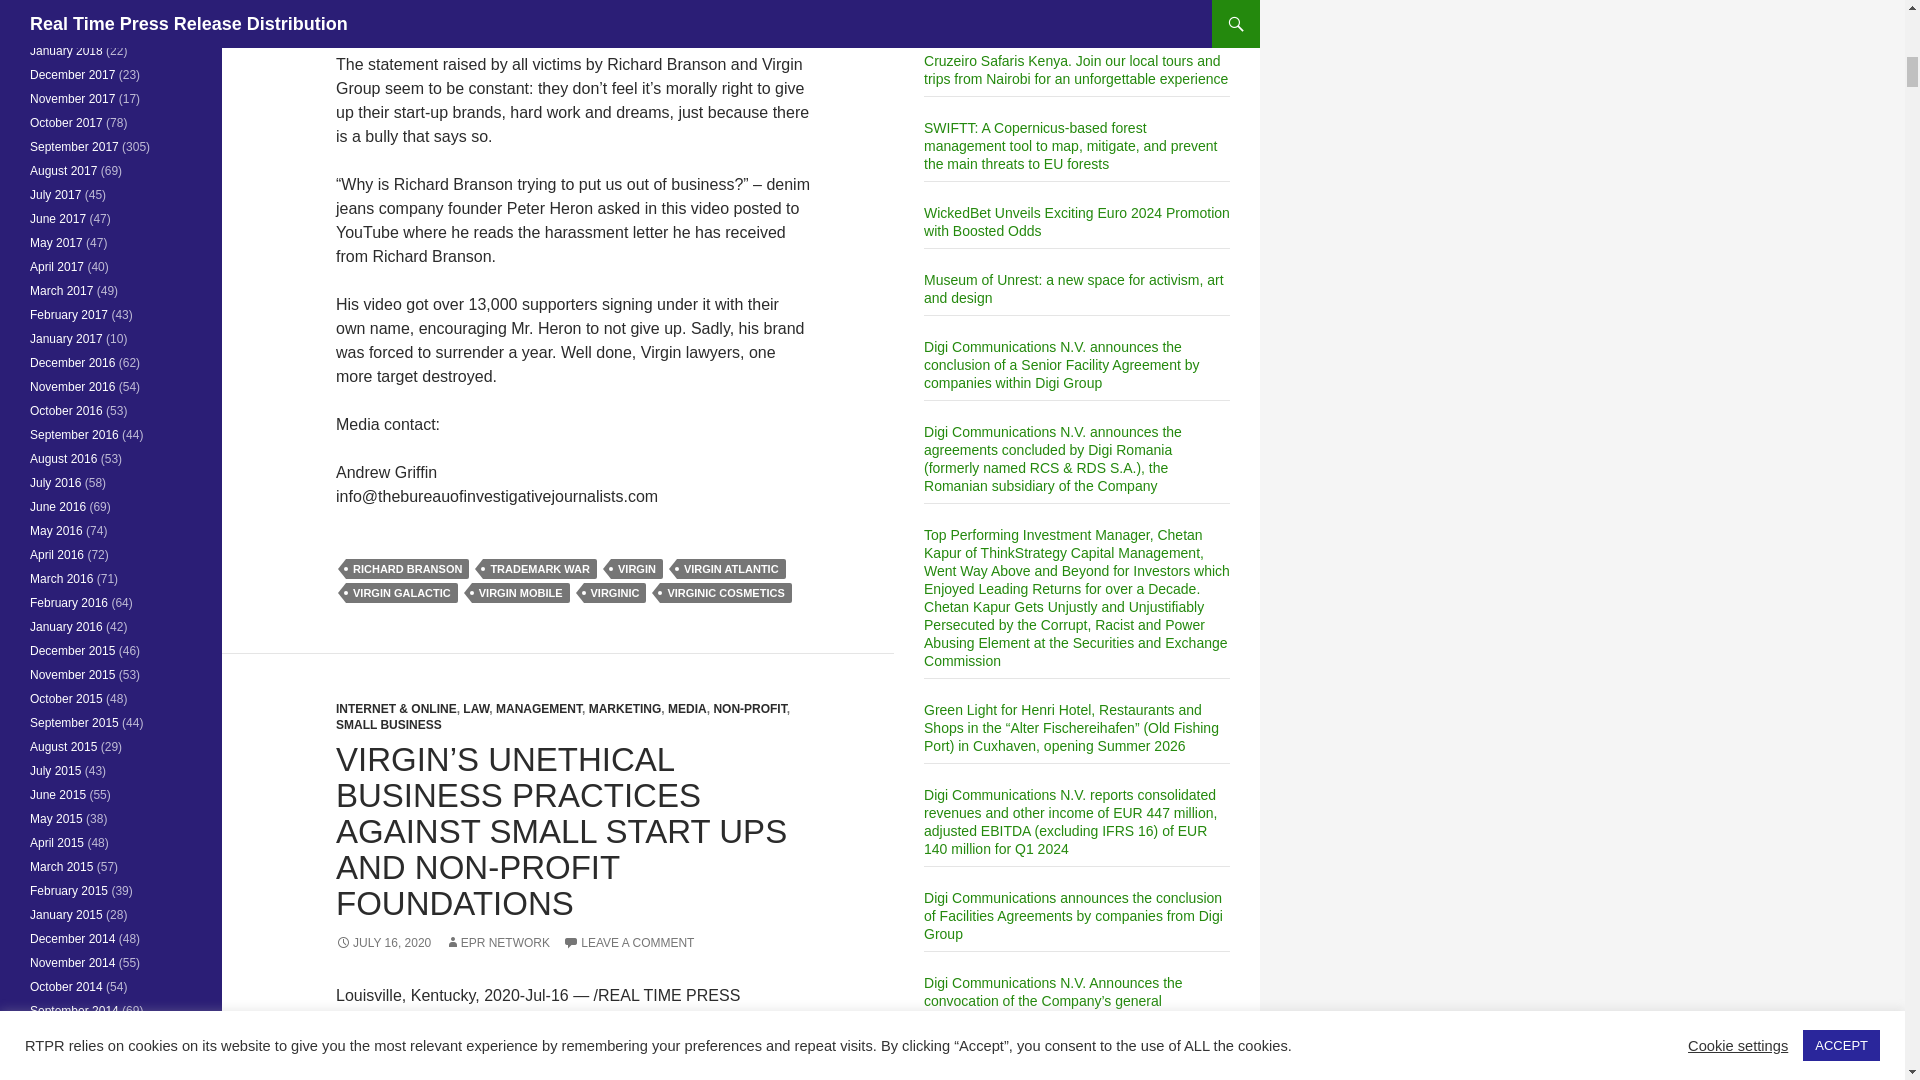  Describe the element at coordinates (726, 592) in the screenshot. I see `VIRGINIC COSMETICS` at that location.